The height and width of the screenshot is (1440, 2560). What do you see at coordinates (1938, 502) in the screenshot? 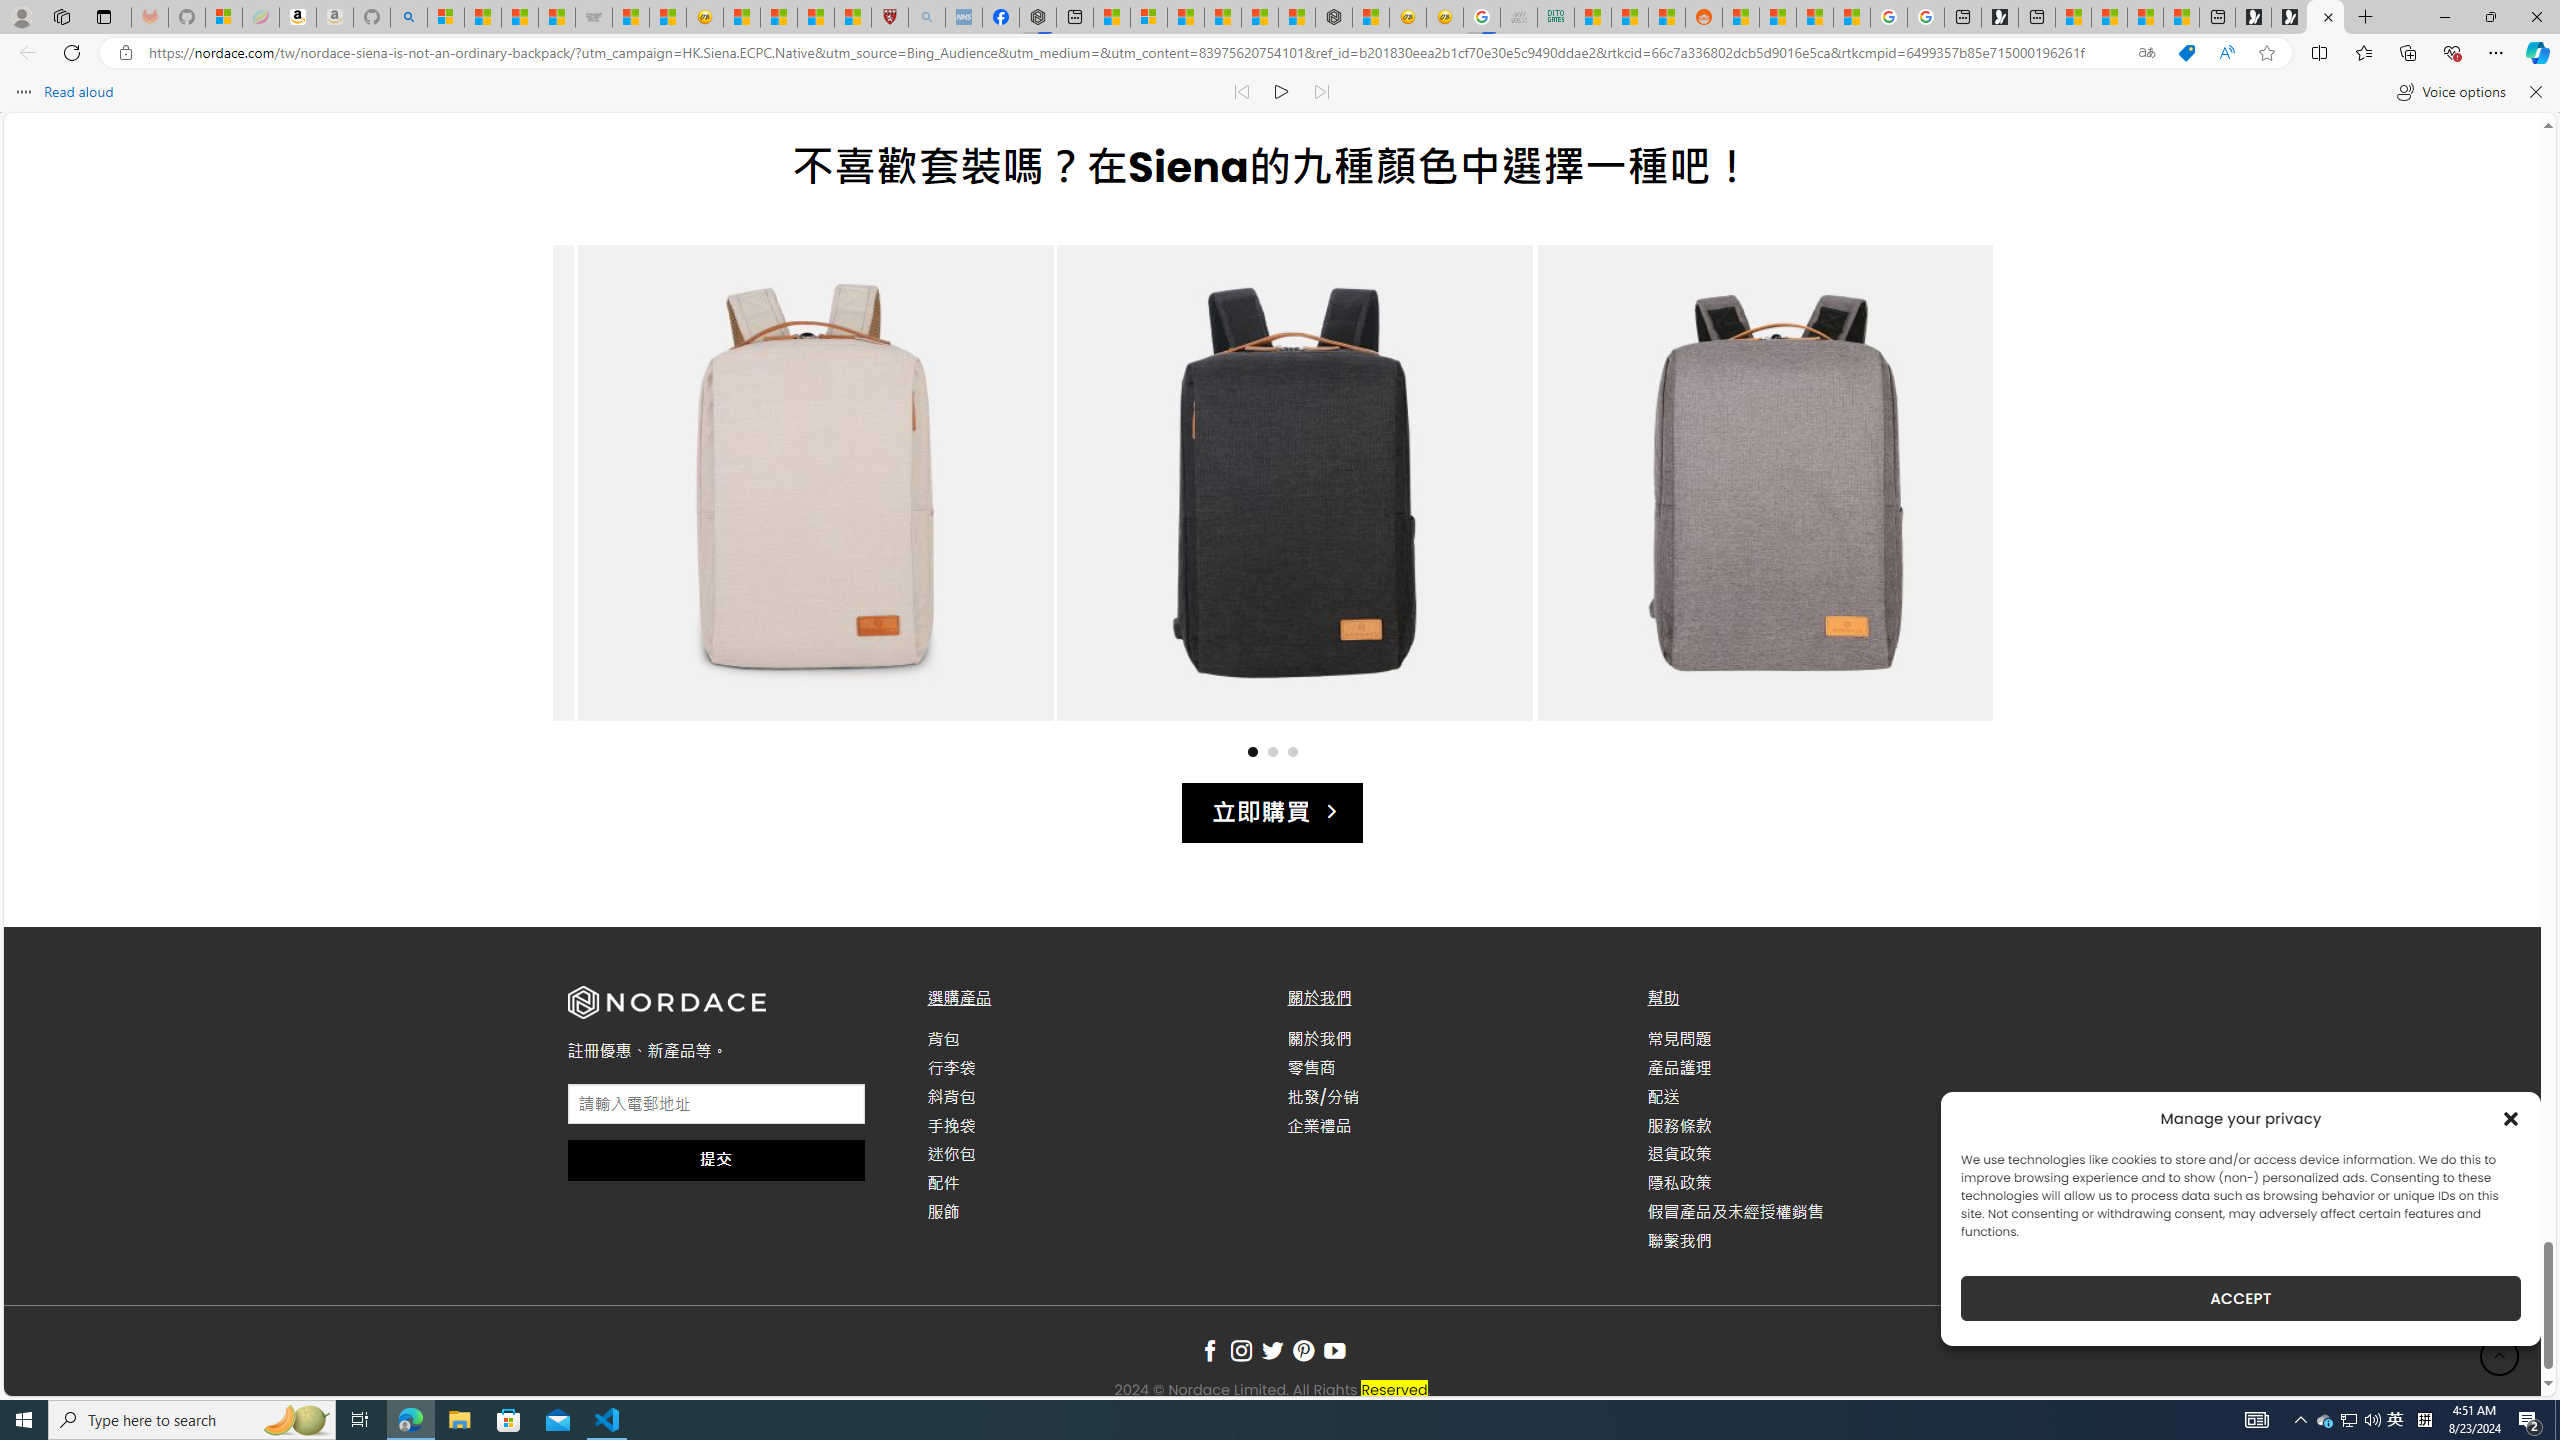
I see `Class: flickity-button-icon` at bounding box center [1938, 502].